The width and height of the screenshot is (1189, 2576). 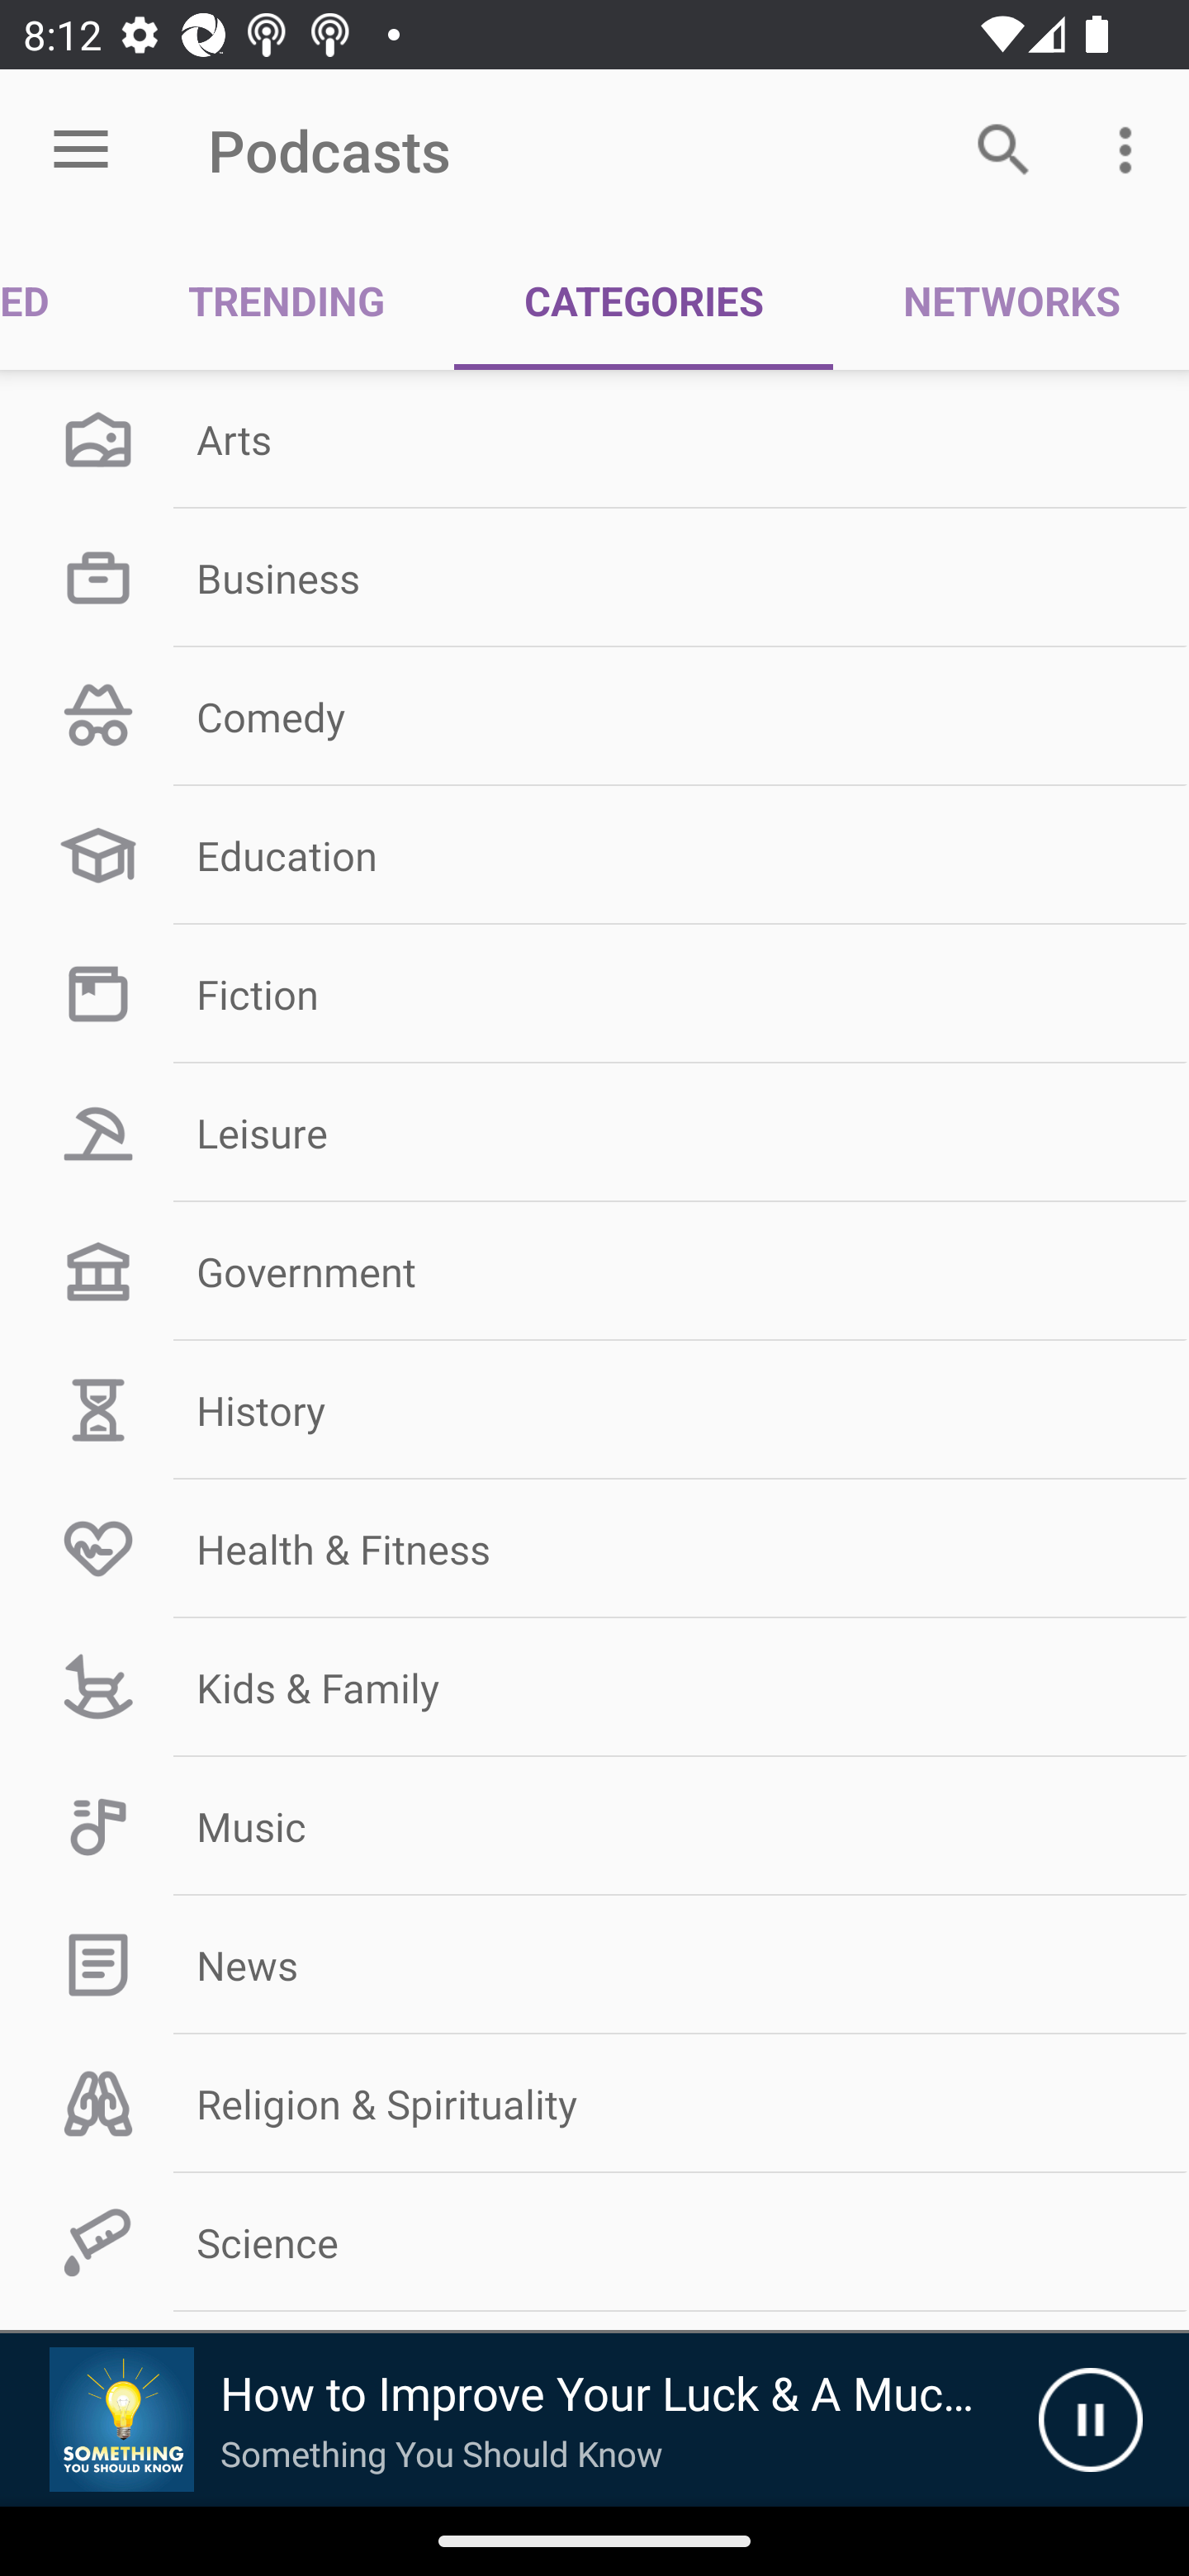 What do you see at coordinates (594, 1410) in the screenshot?
I see `History` at bounding box center [594, 1410].